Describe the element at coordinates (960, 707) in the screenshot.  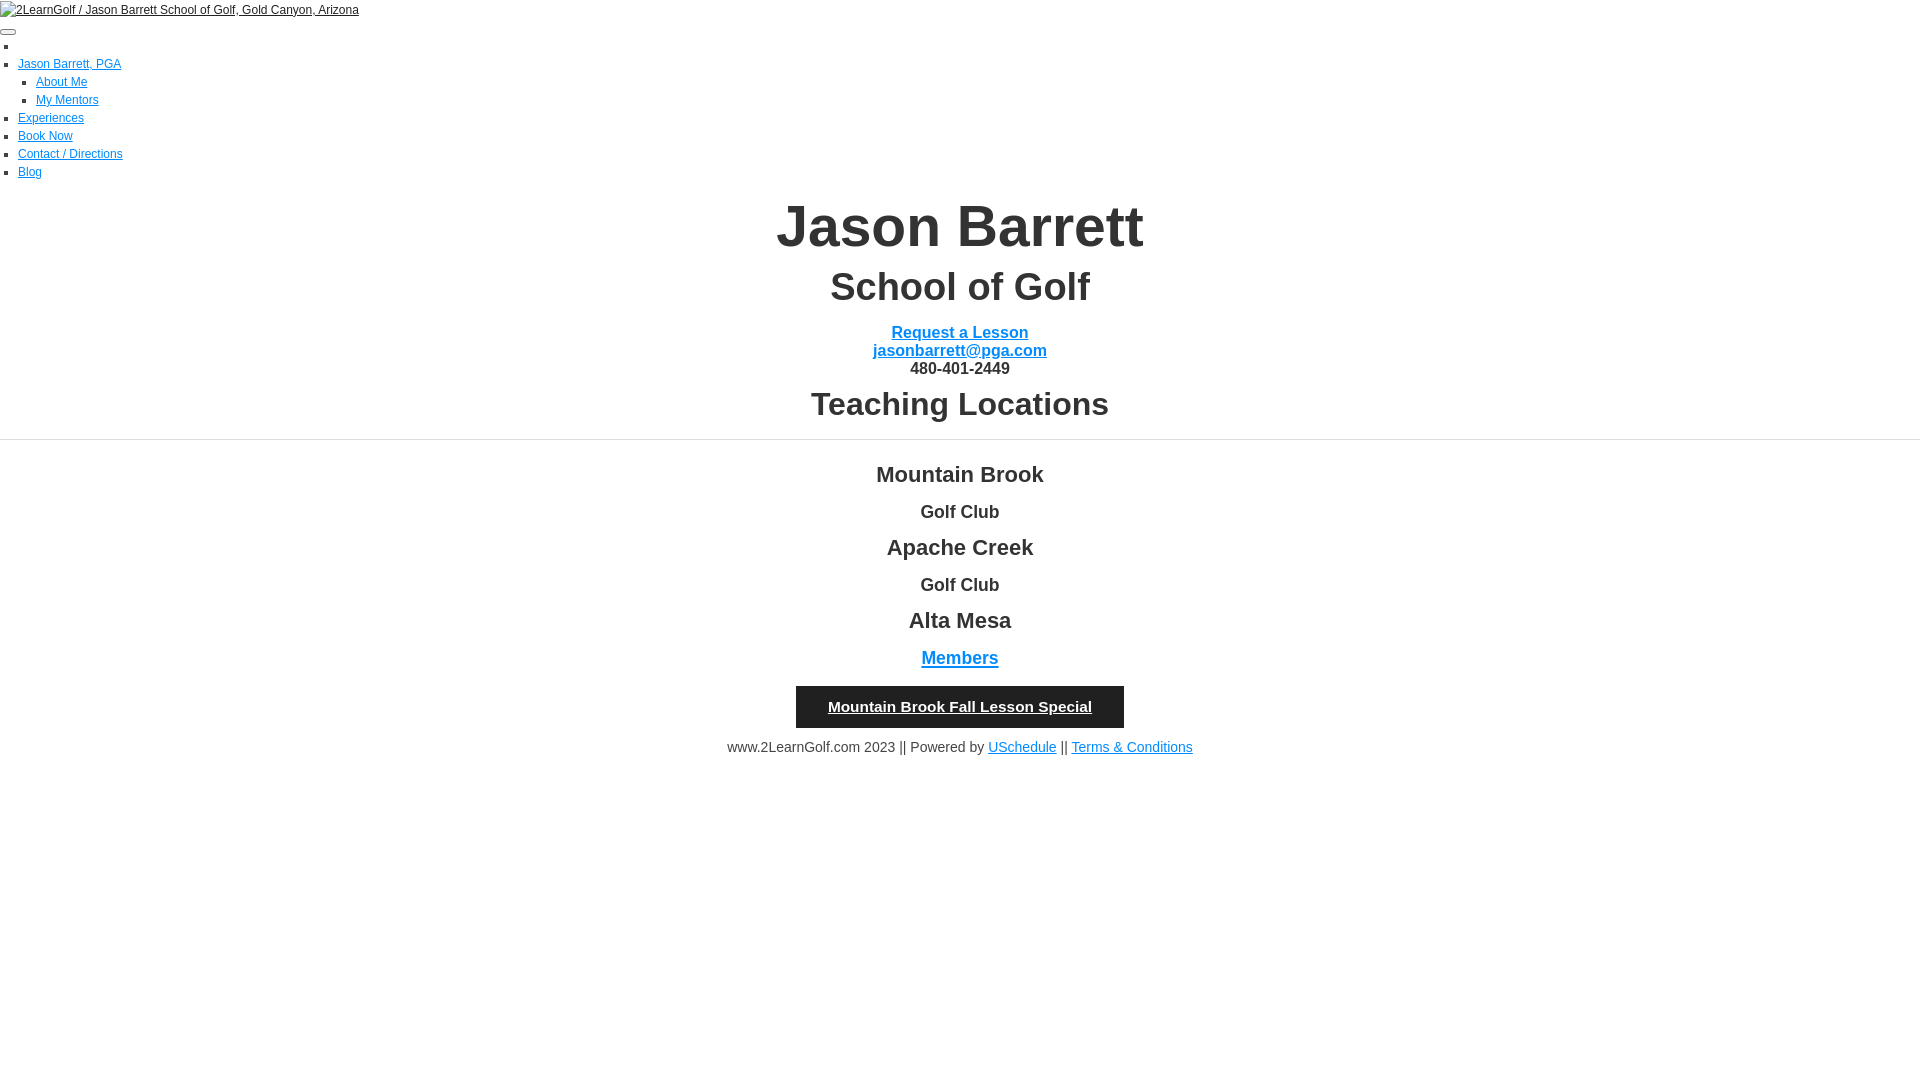
I see `Mountain Brook Fall Lesson Special` at that location.